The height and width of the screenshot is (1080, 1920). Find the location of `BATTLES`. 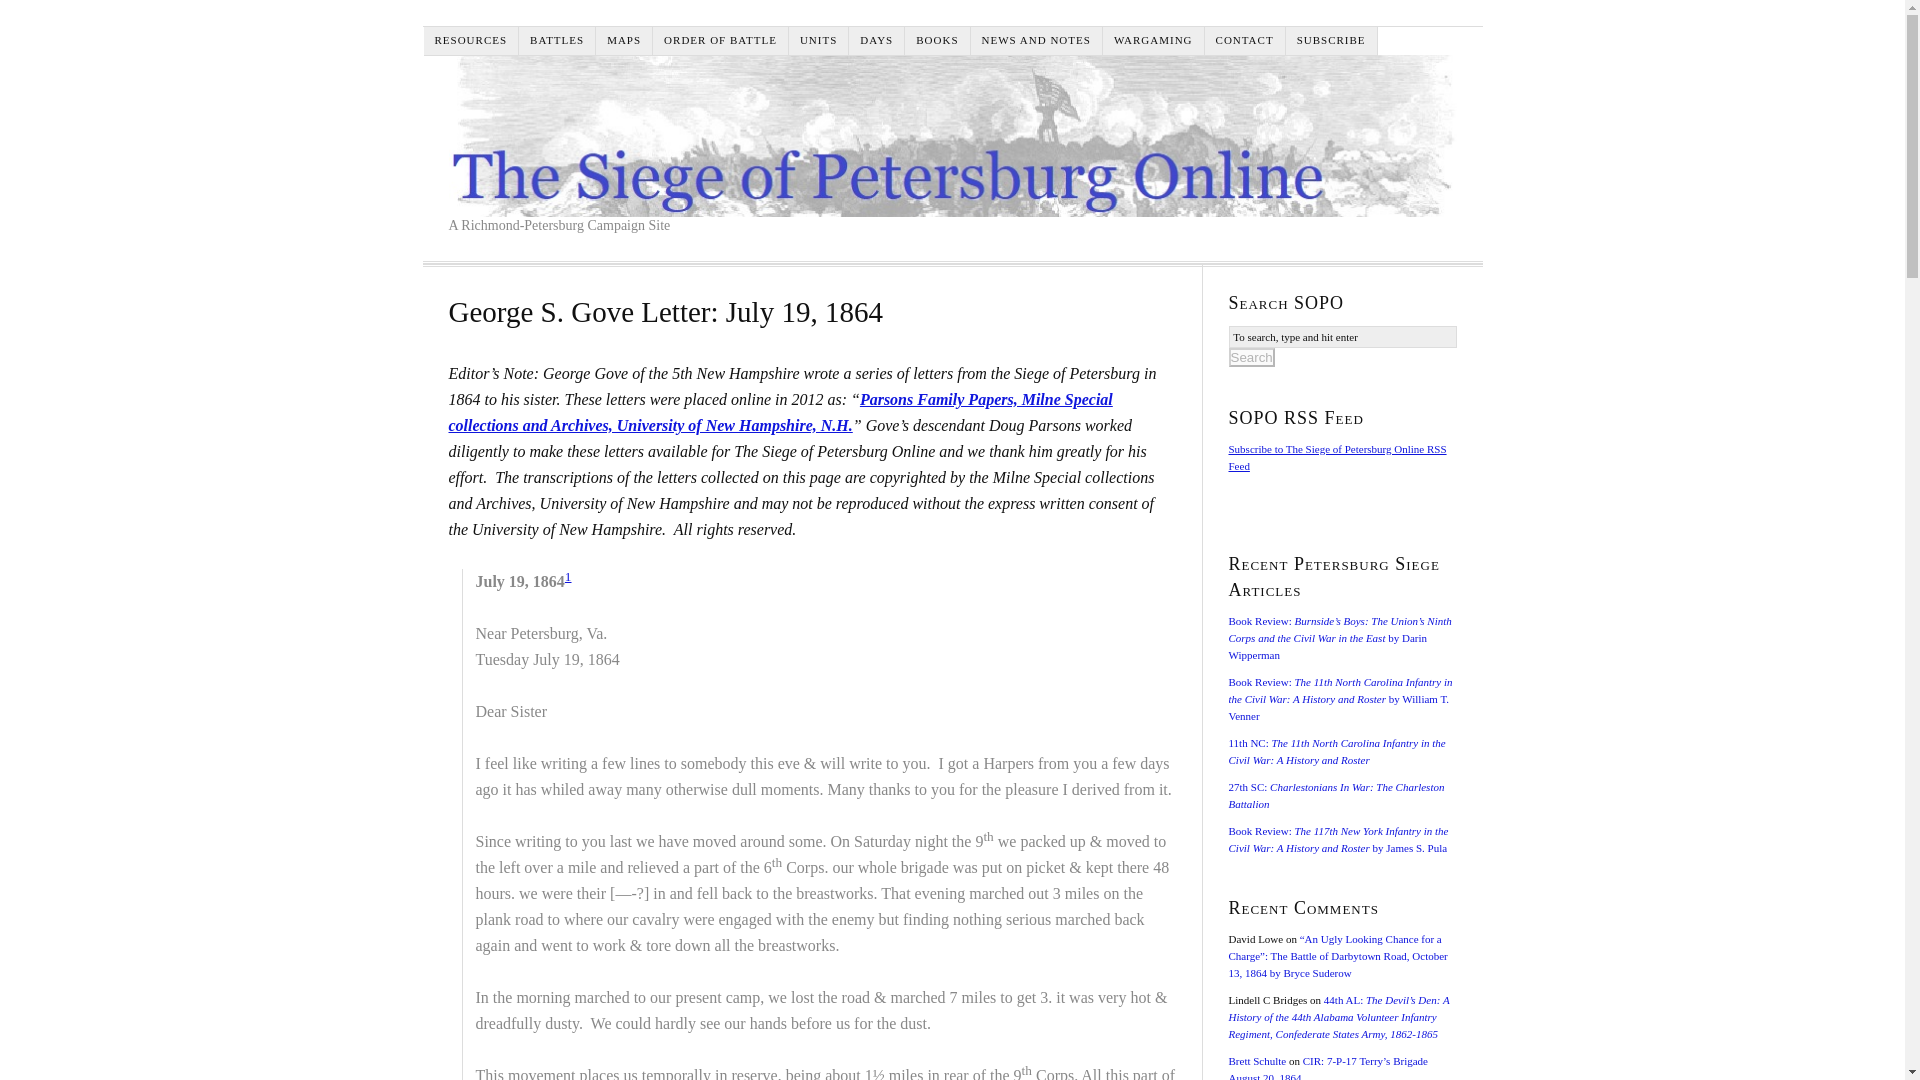

BATTLES is located at coordinates (556, 40).